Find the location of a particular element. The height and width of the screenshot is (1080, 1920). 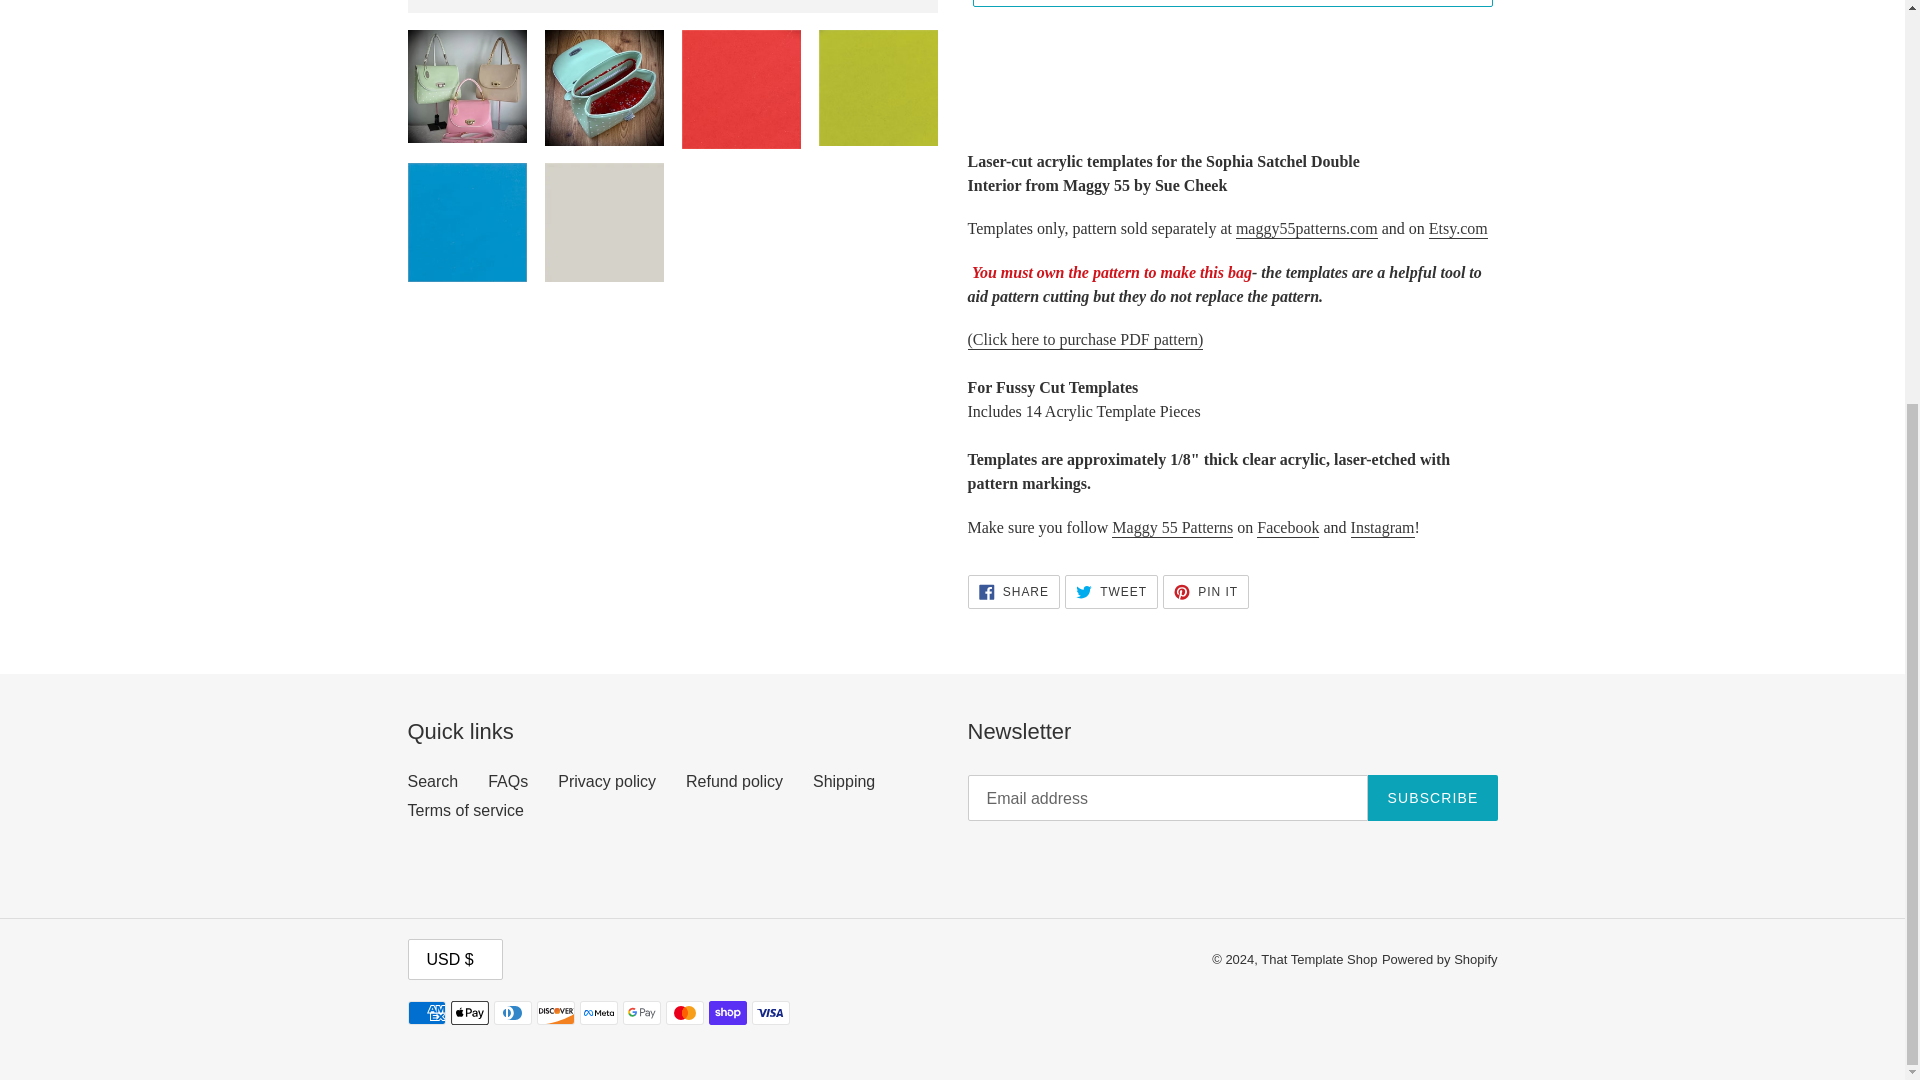

maggy55patterns.com is located at coordinates (1307, 229).